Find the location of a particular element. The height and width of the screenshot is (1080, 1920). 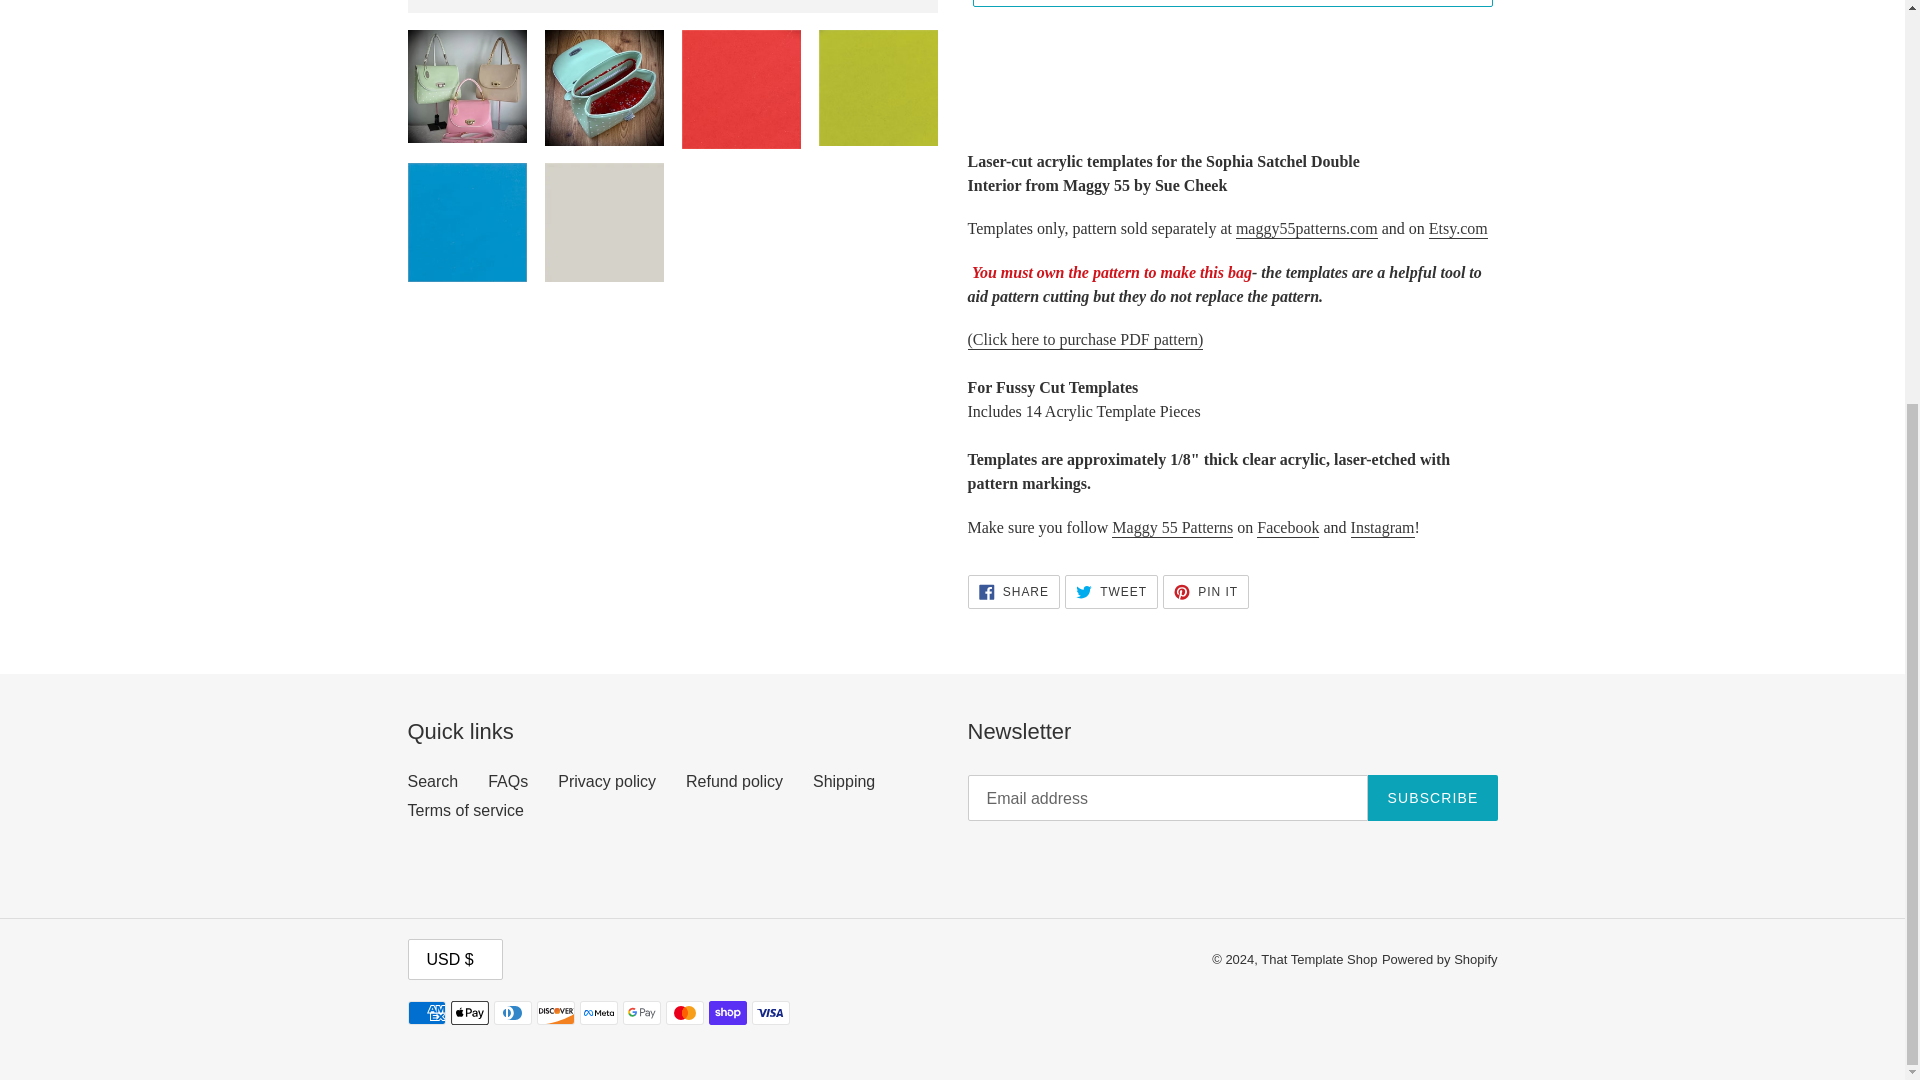

maggy55patterns.com is located at coordinates (1307, 229).